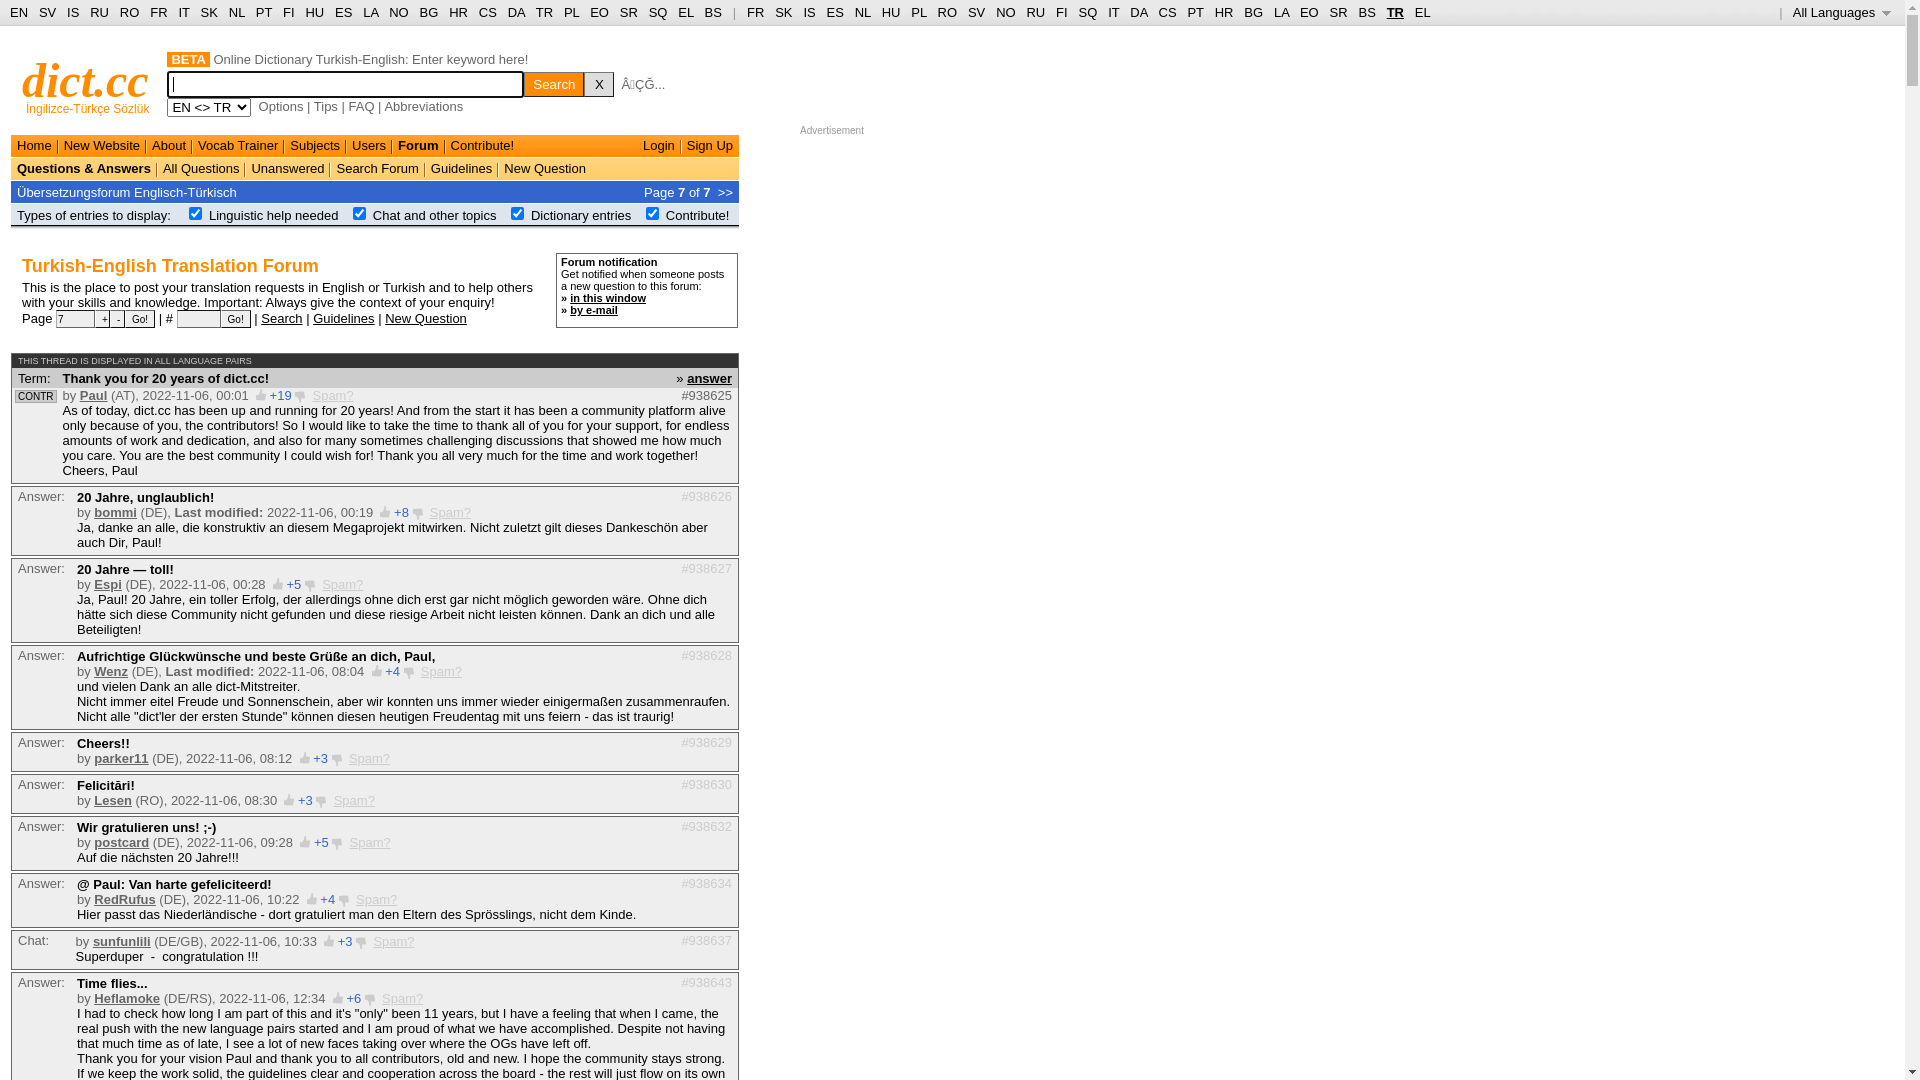  Describe the element at coordinates (461, 168) in the screenshot. I see `Guidelines` at that location.